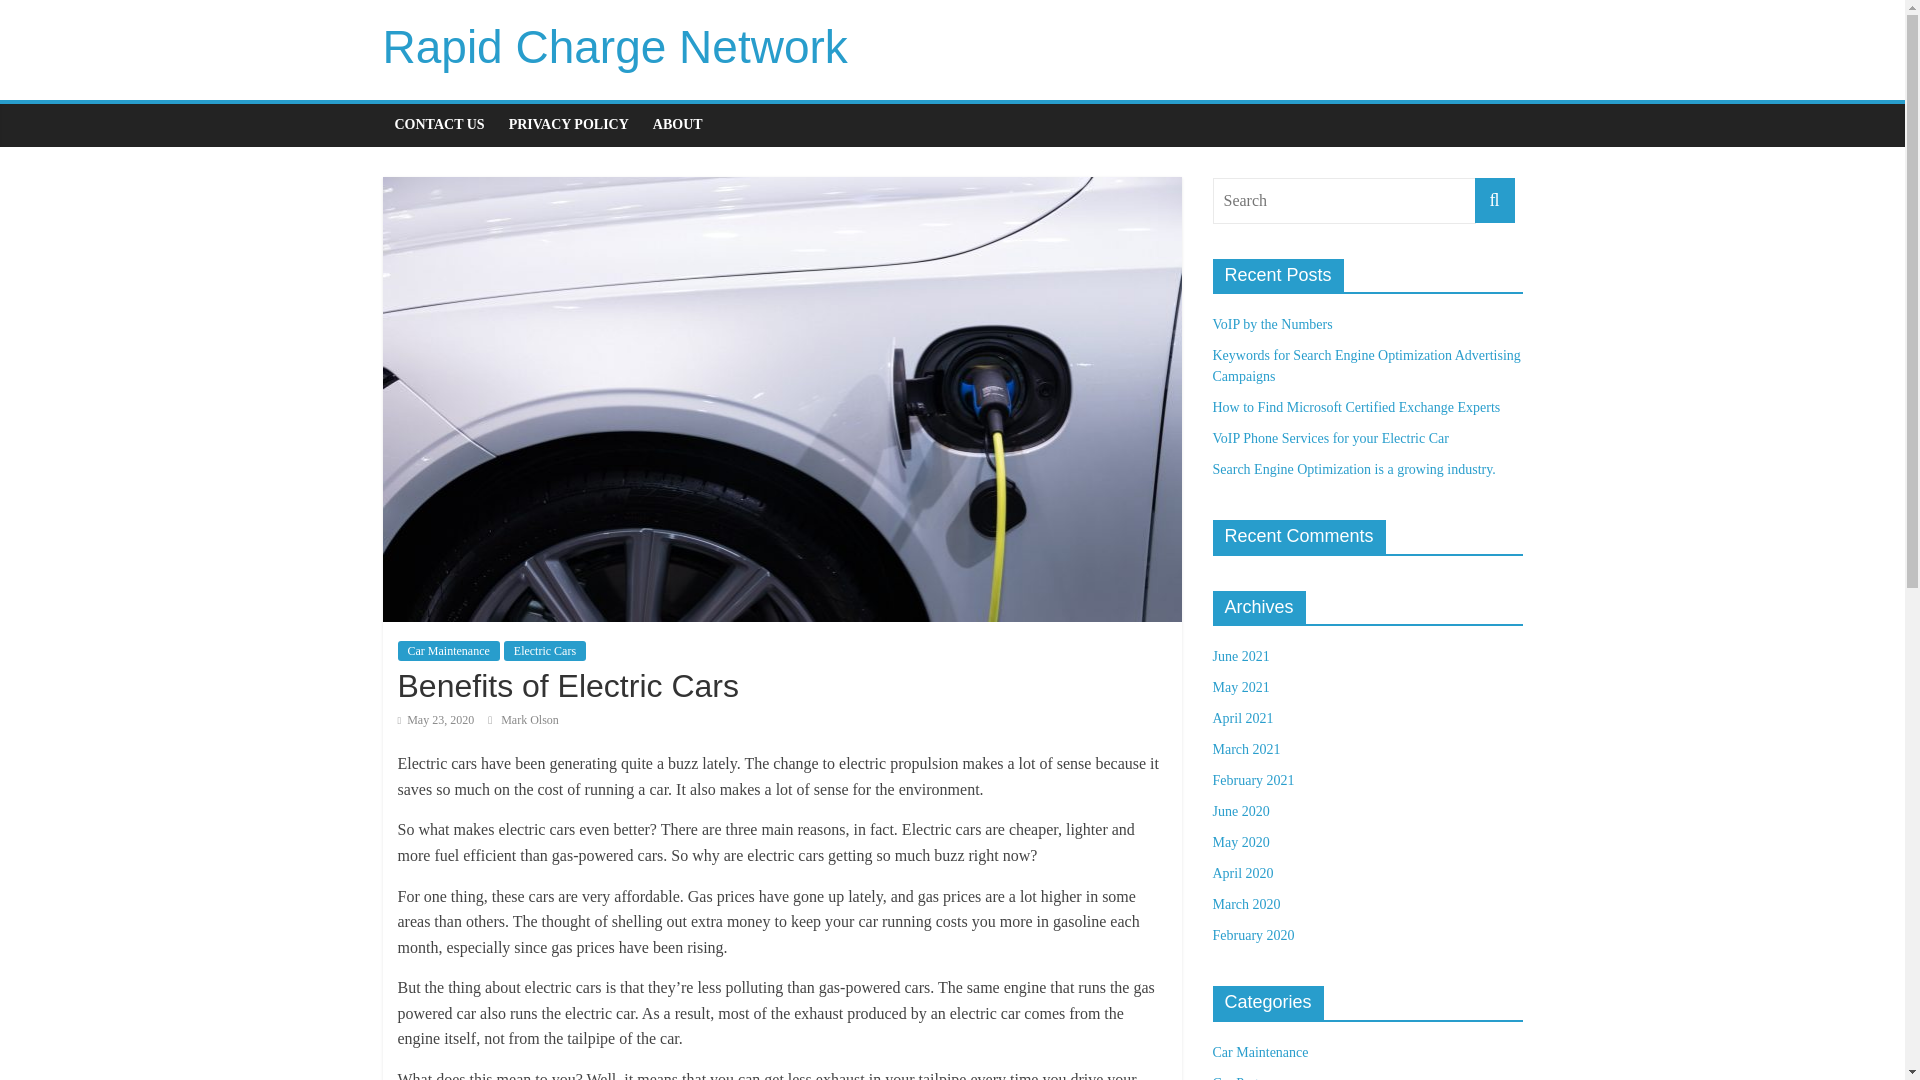 The image size is (1920, 1080). What do you see at coordinates (1240, 656) in the screenshot?
I see `June 2021` at bounding box center [1240, 656].